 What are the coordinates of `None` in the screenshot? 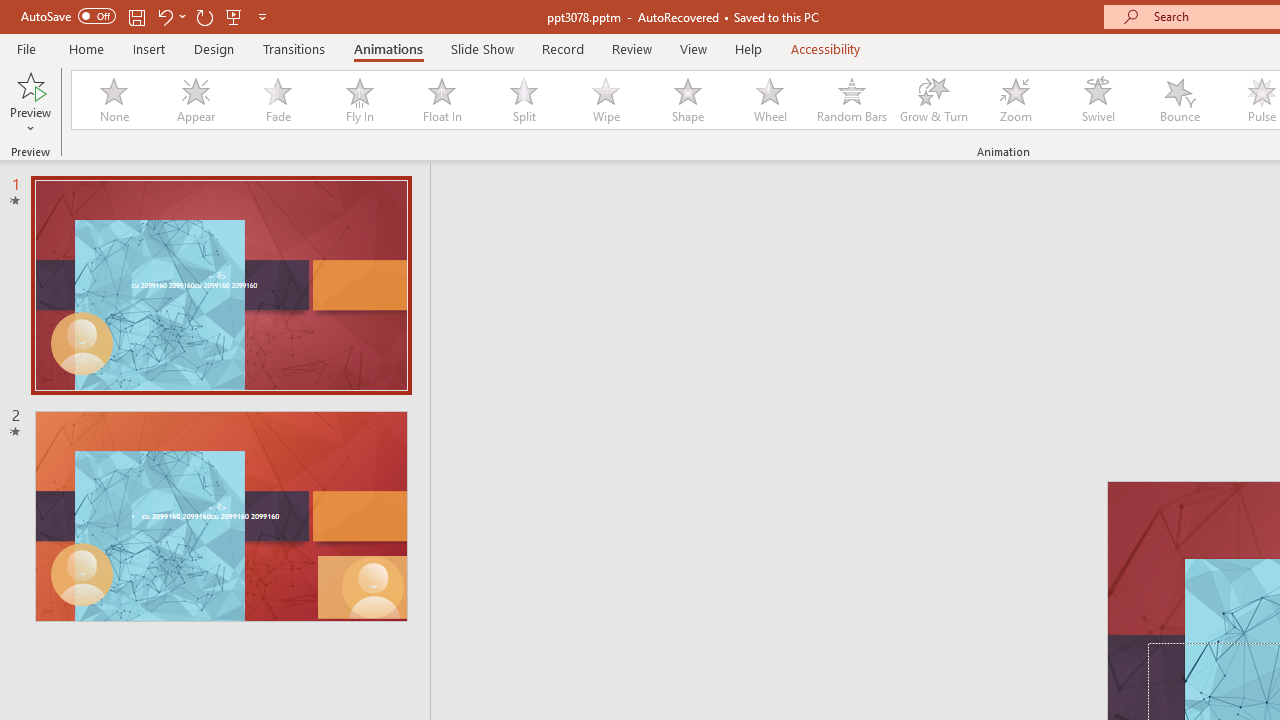 It's located at (113, 100).